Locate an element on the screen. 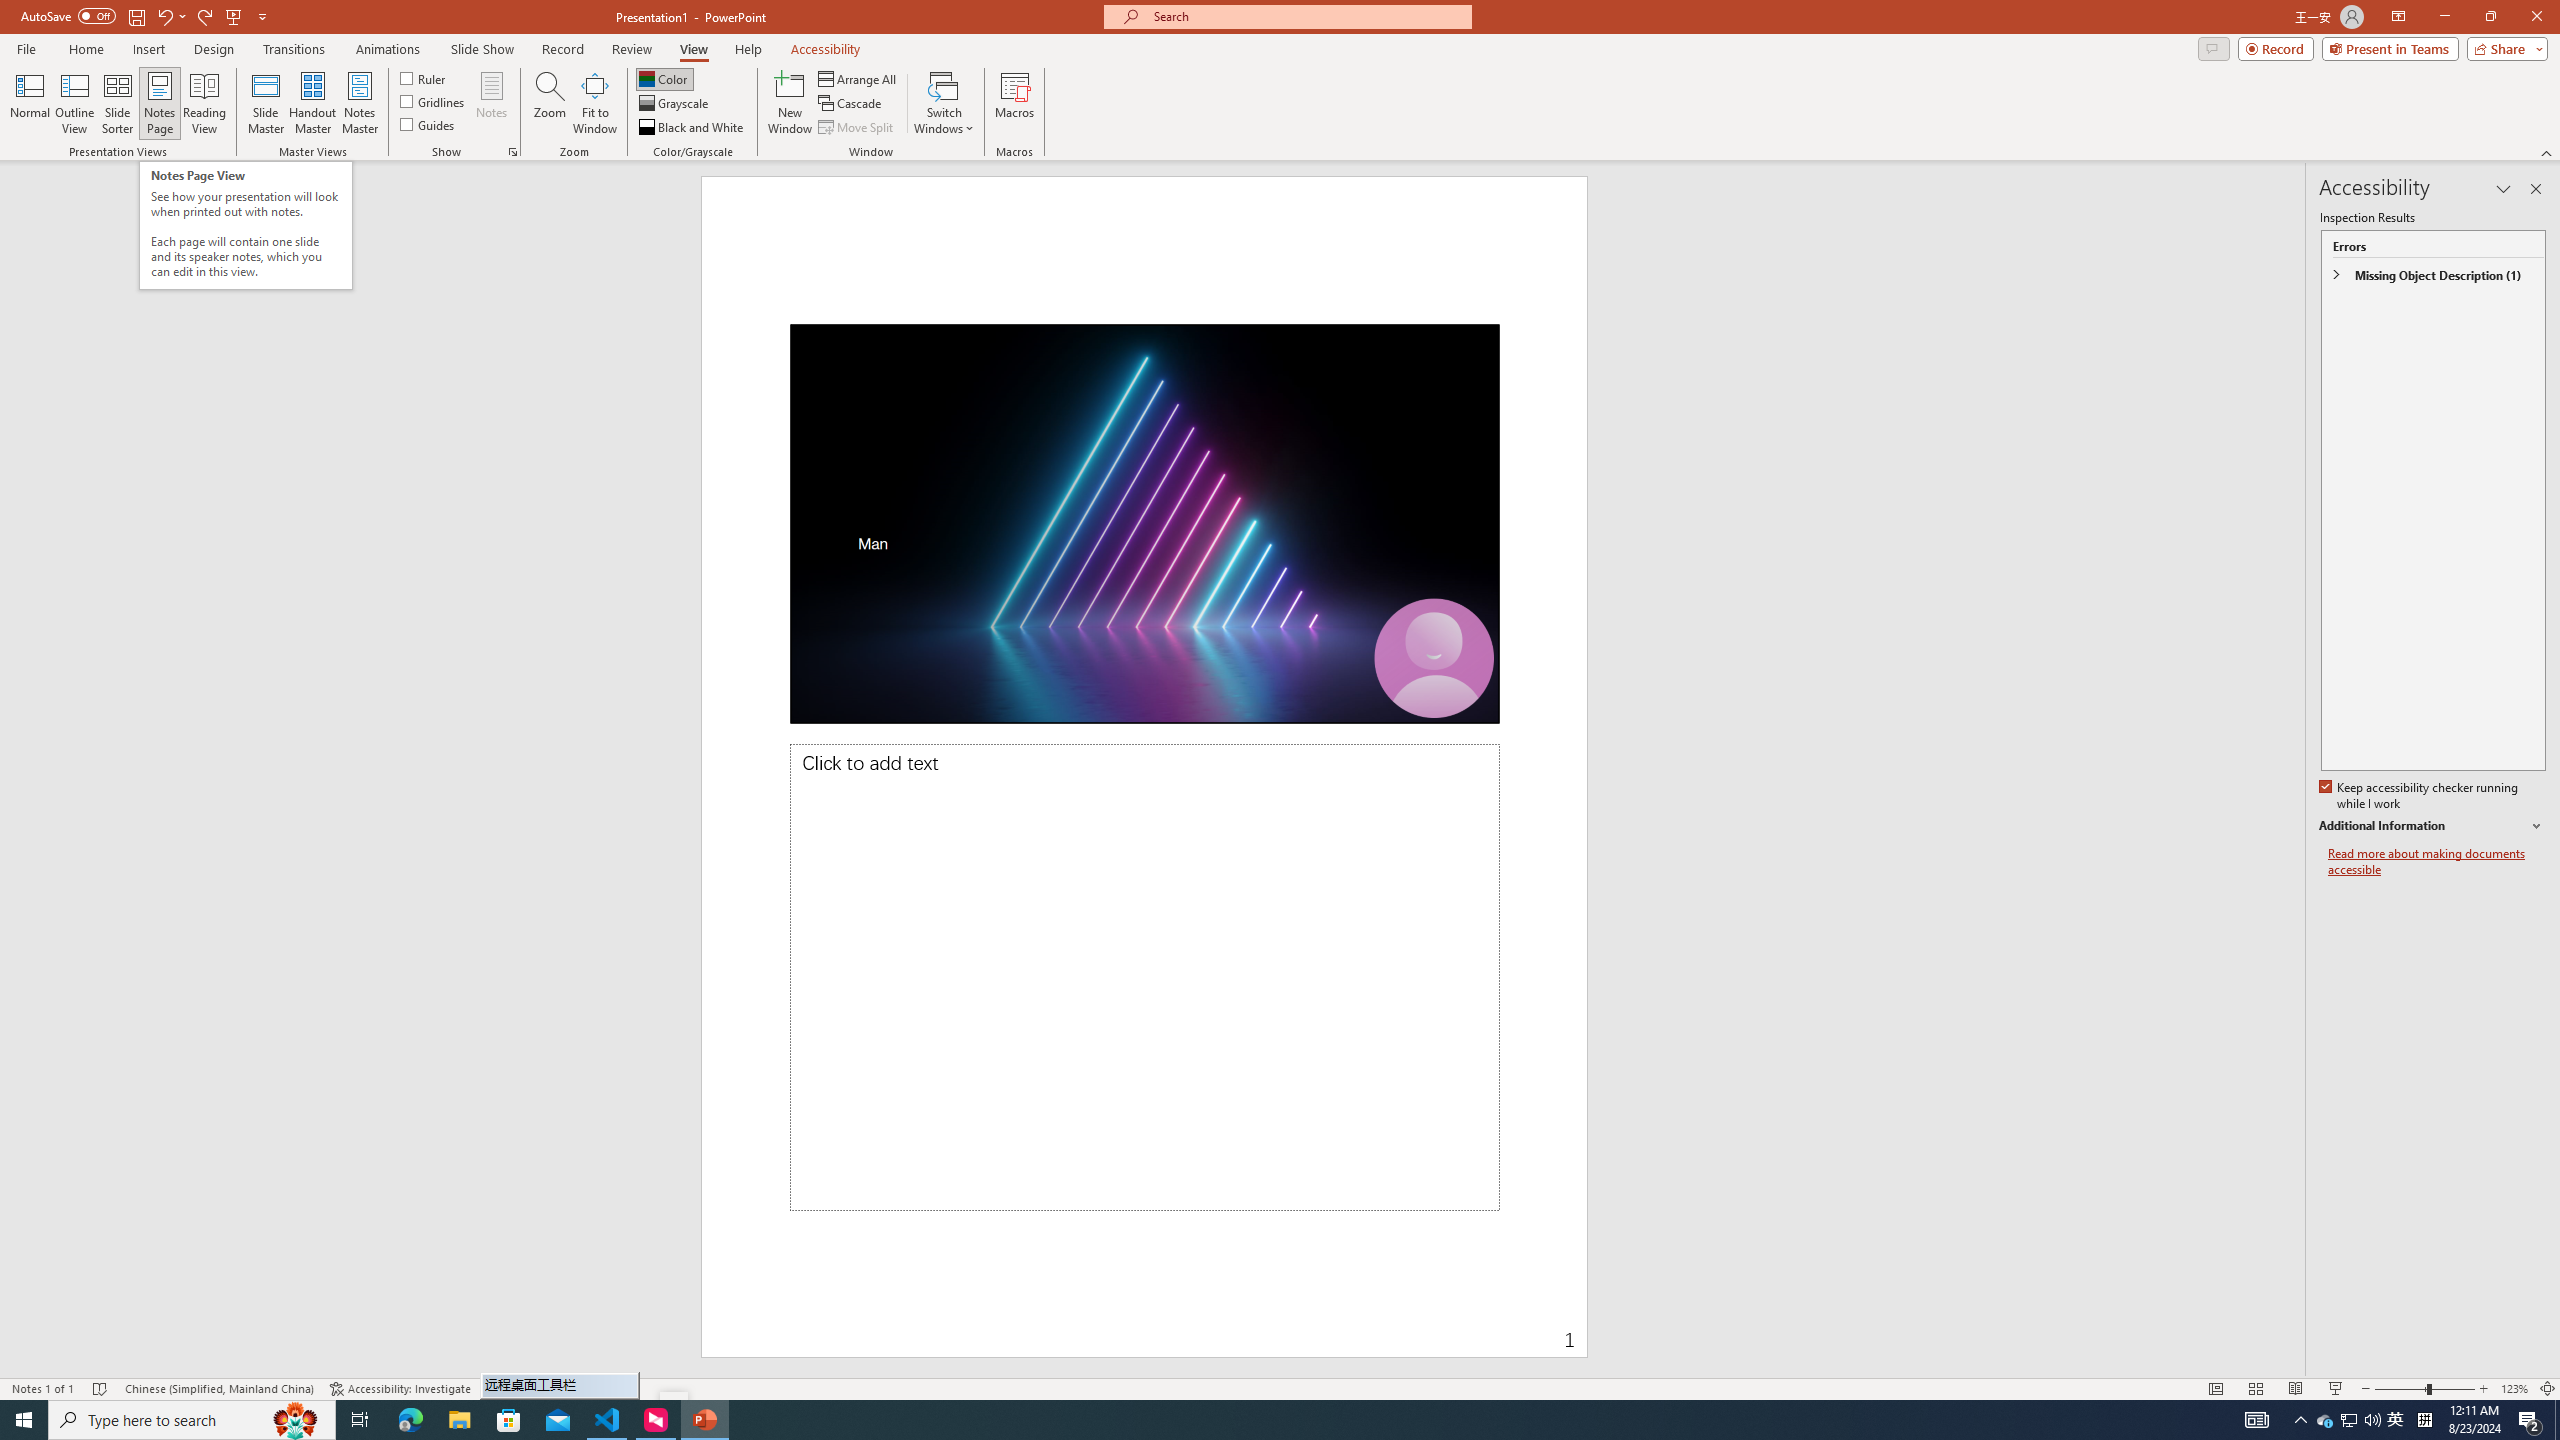  Black and White is located at coordinates (692, 128).